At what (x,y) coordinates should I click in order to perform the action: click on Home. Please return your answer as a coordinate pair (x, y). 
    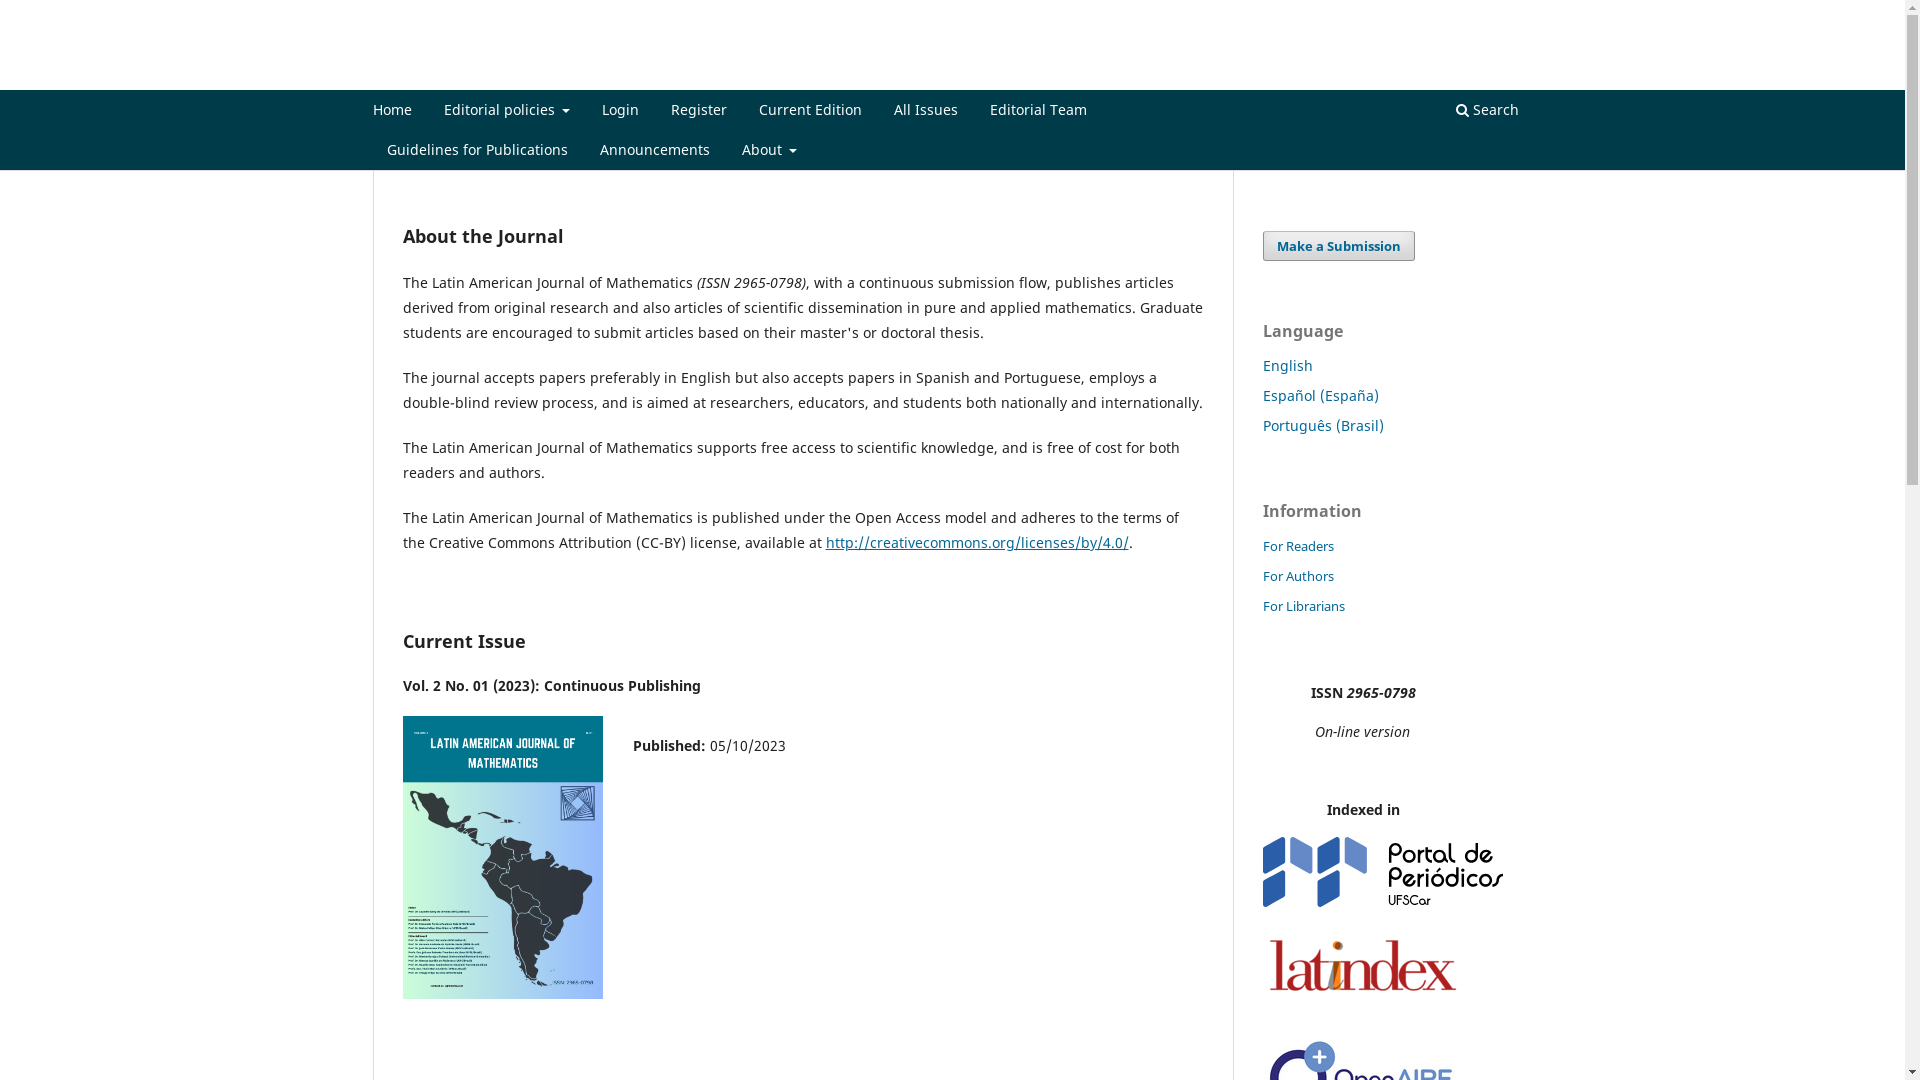
    Looking at the image, I should click on (392, 112).